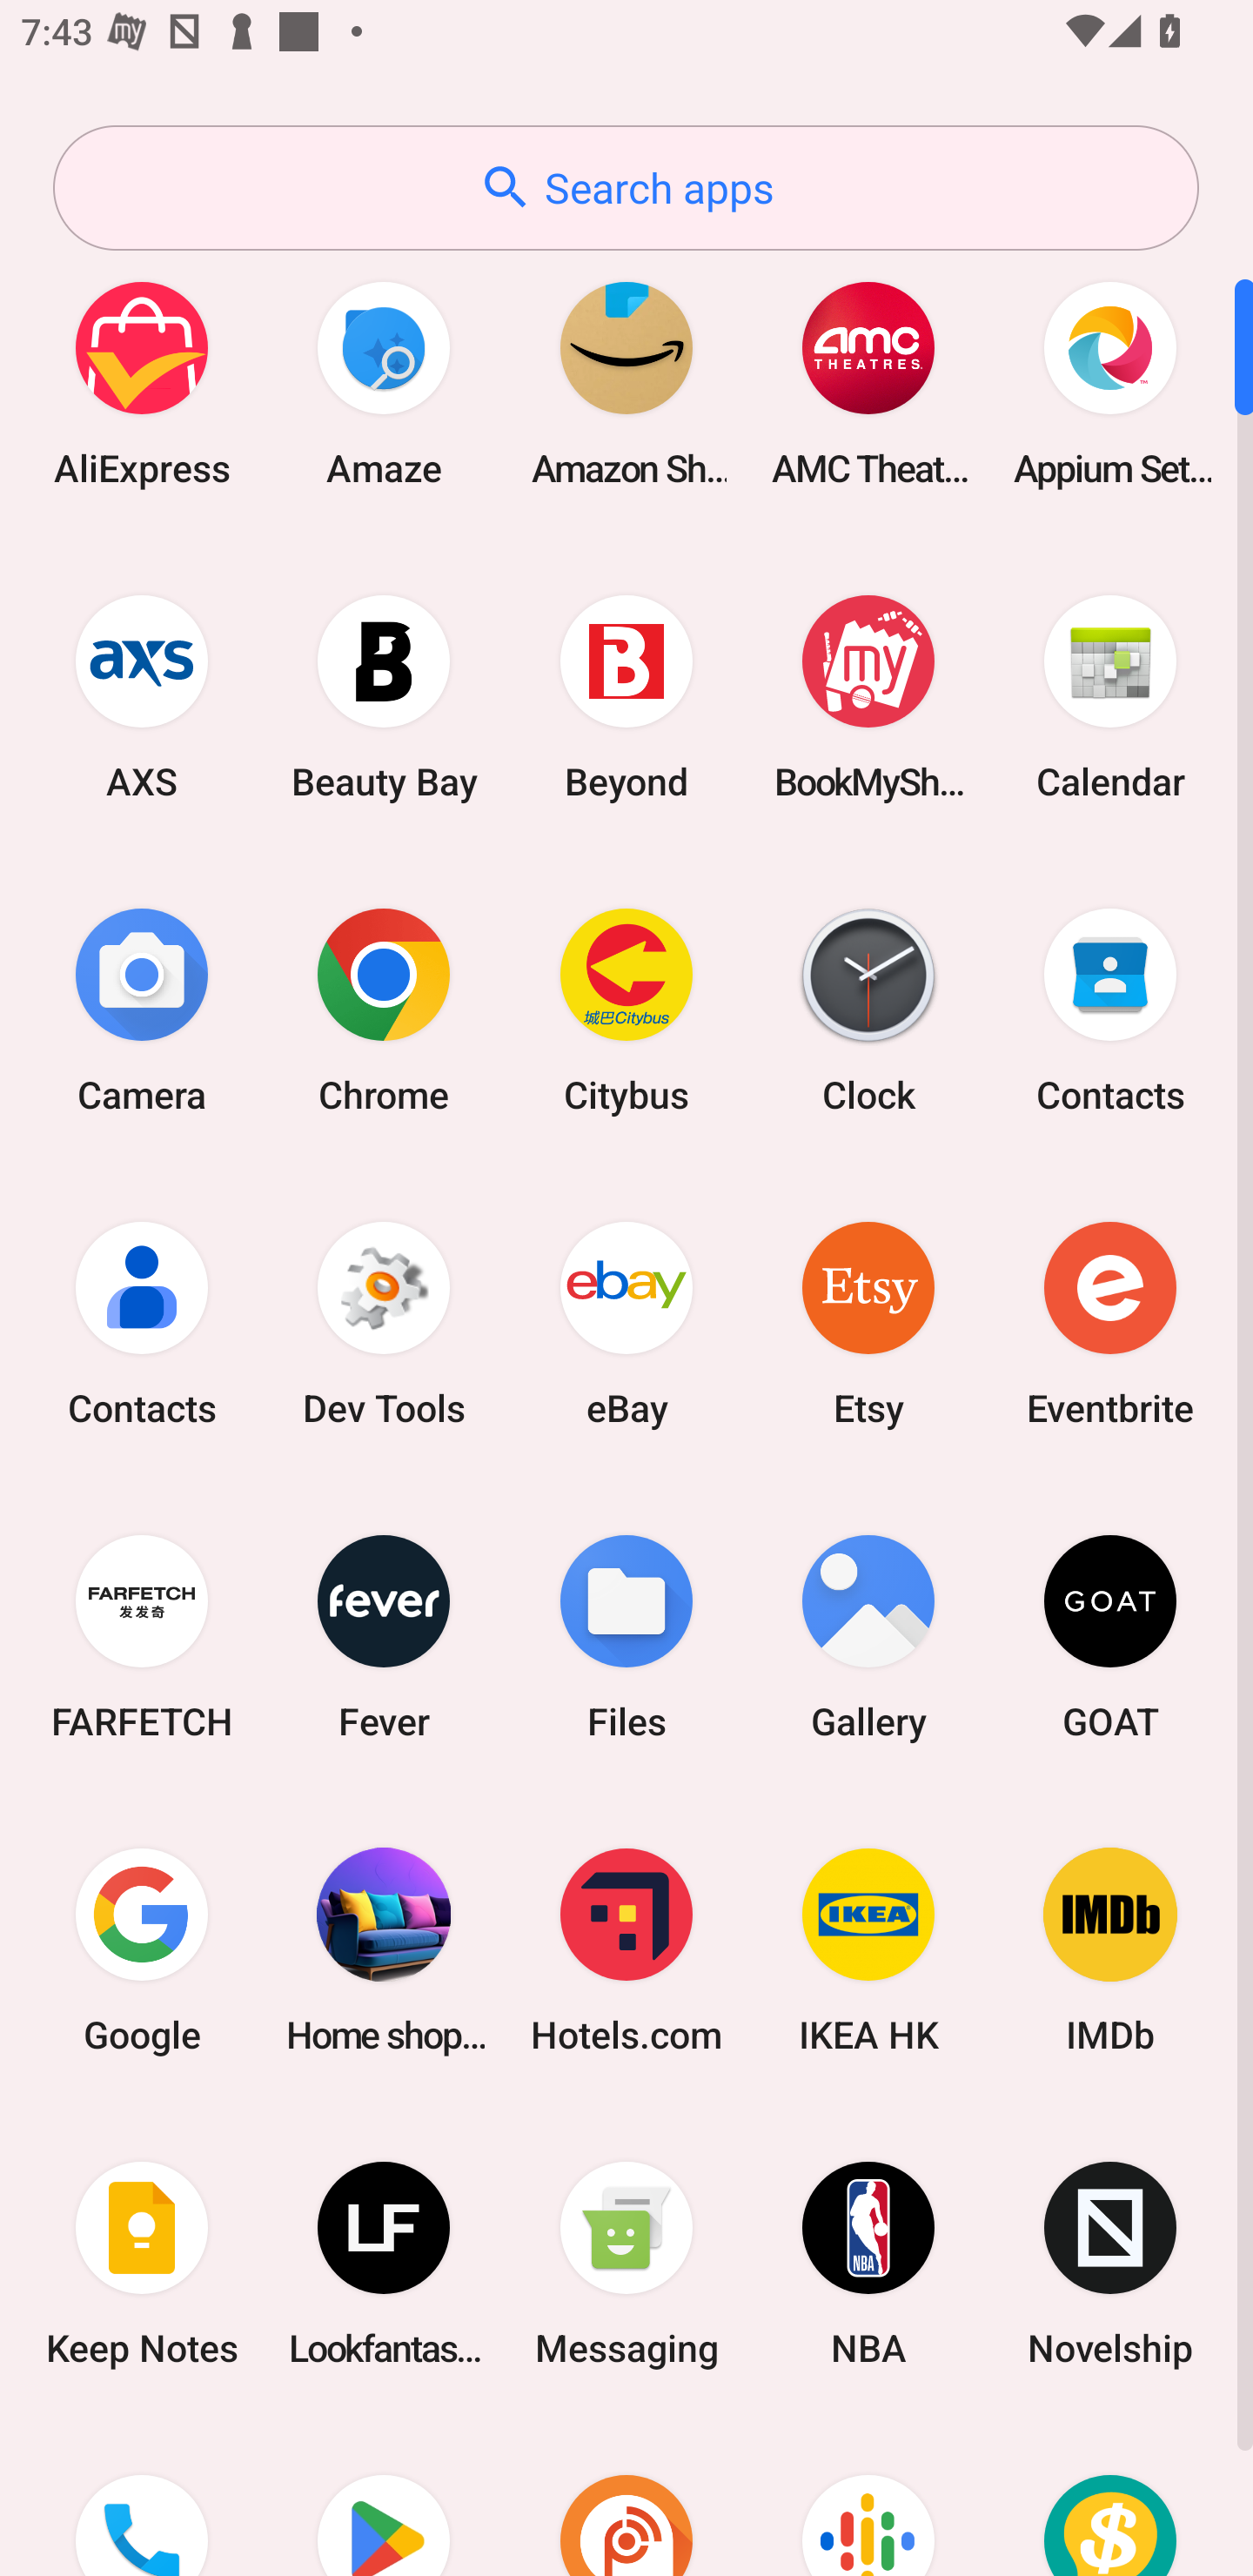 The height and width of the screenshot is (2576, 1253). I want to click on Lookfantastic, so click(384, 2264).